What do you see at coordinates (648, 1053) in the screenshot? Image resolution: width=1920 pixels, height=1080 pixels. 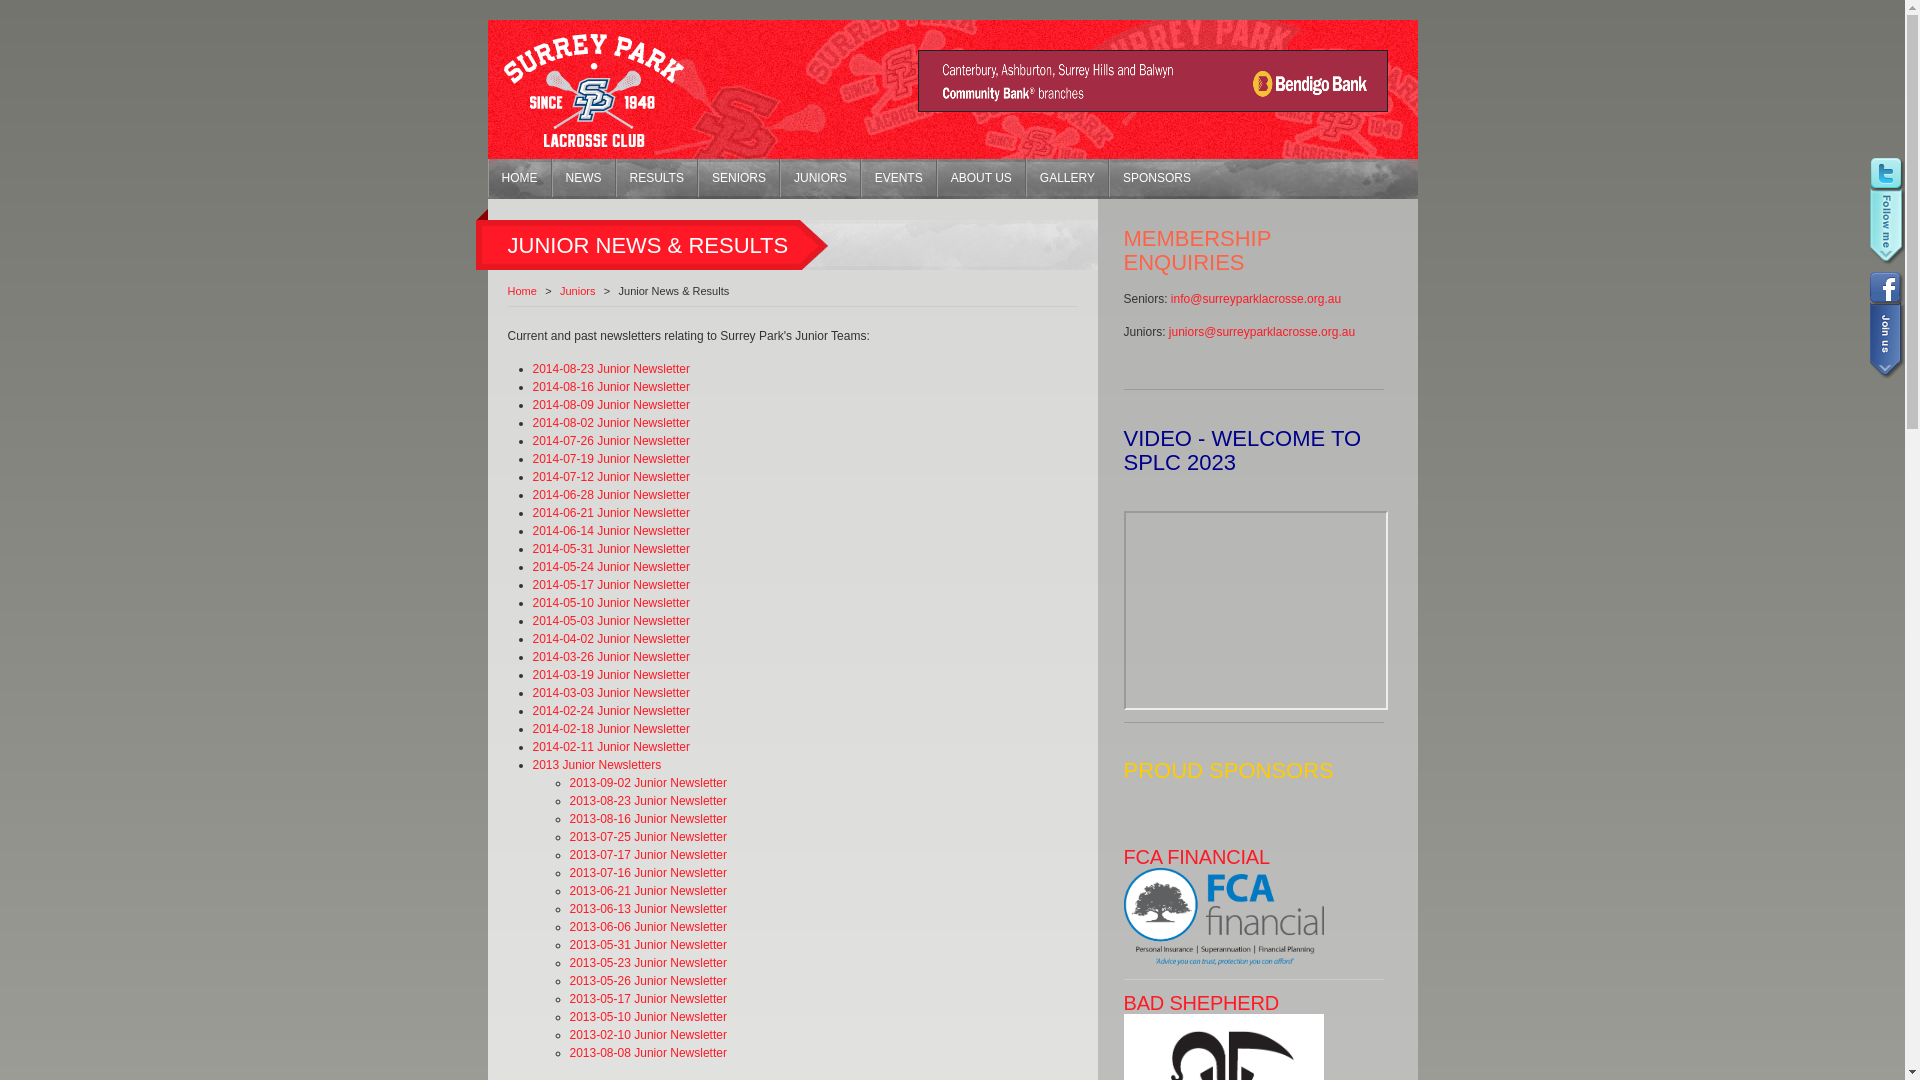 I see `2013-08-08 Junior Newsletter` at bounding box center [648, 1053].